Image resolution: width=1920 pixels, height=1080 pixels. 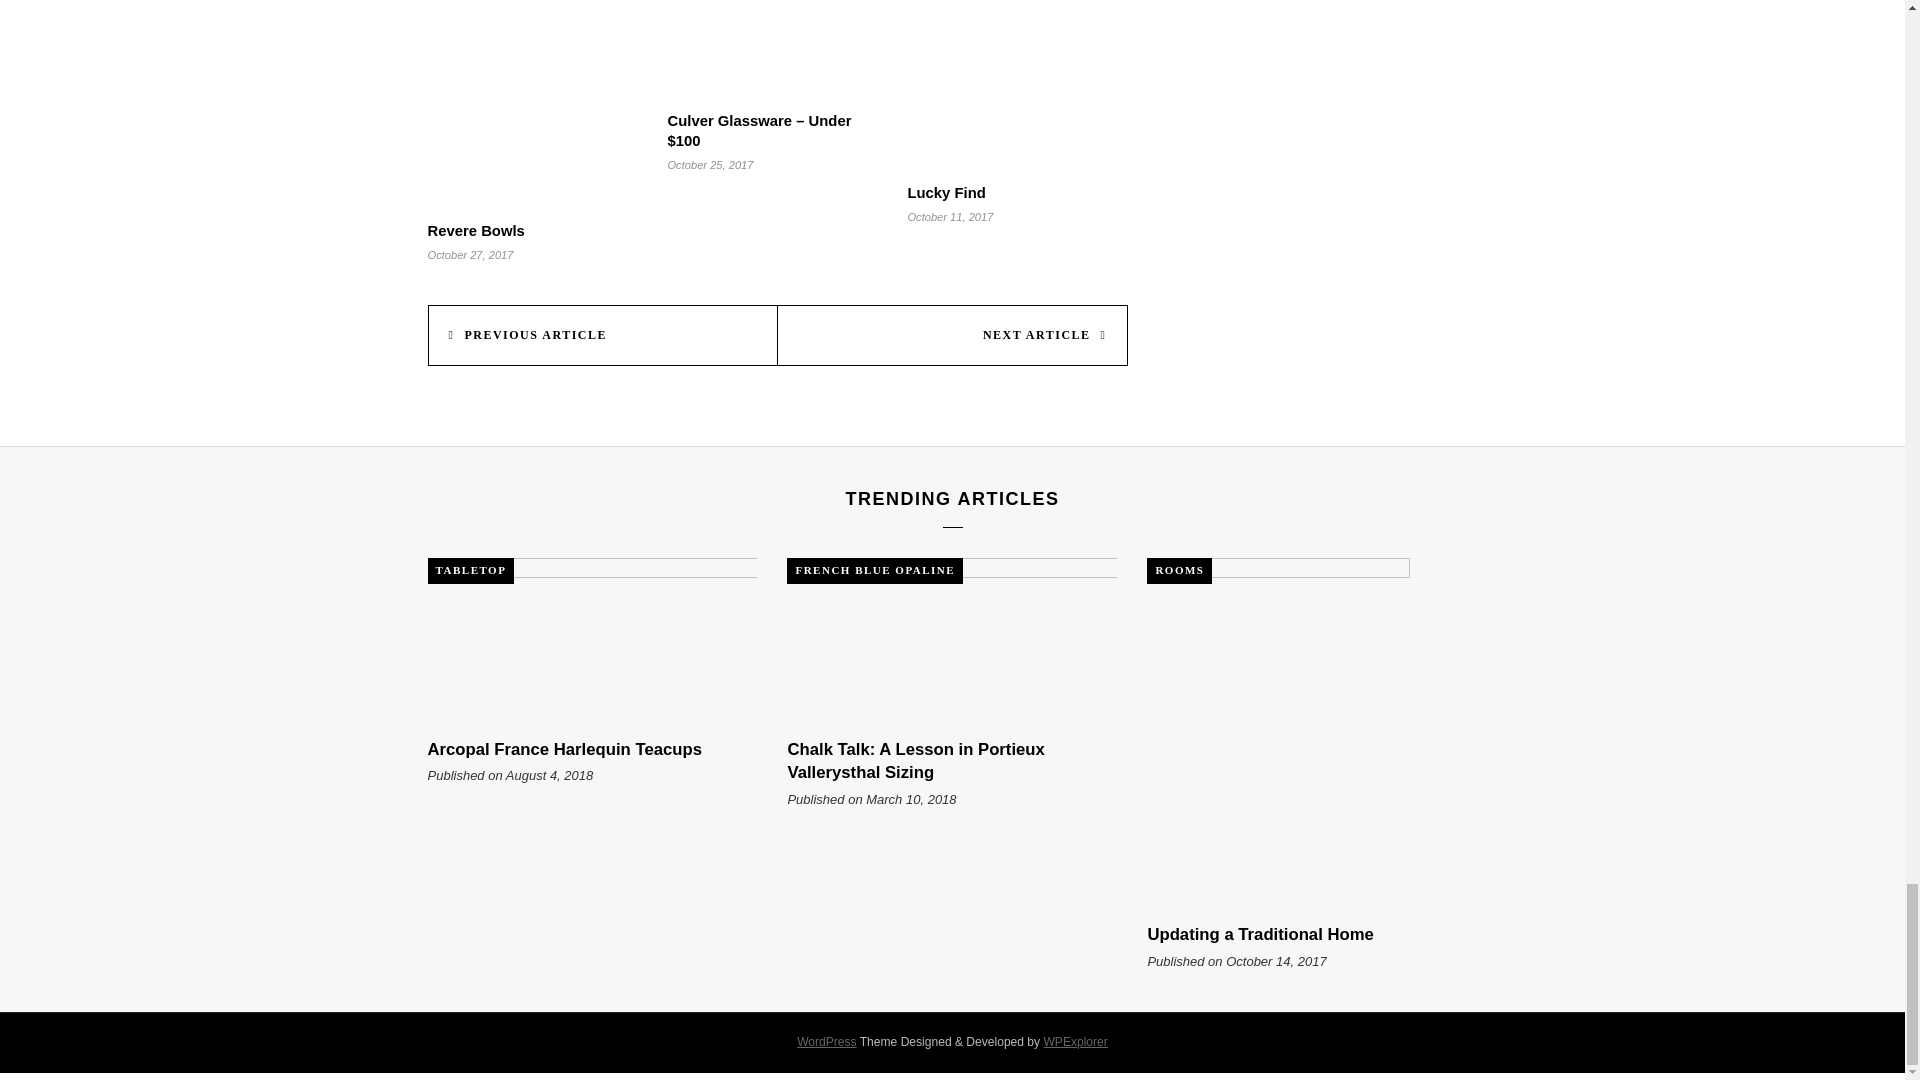 I want to click on Arcopal France Harlequin Teacups, so click(x=565, y=749).